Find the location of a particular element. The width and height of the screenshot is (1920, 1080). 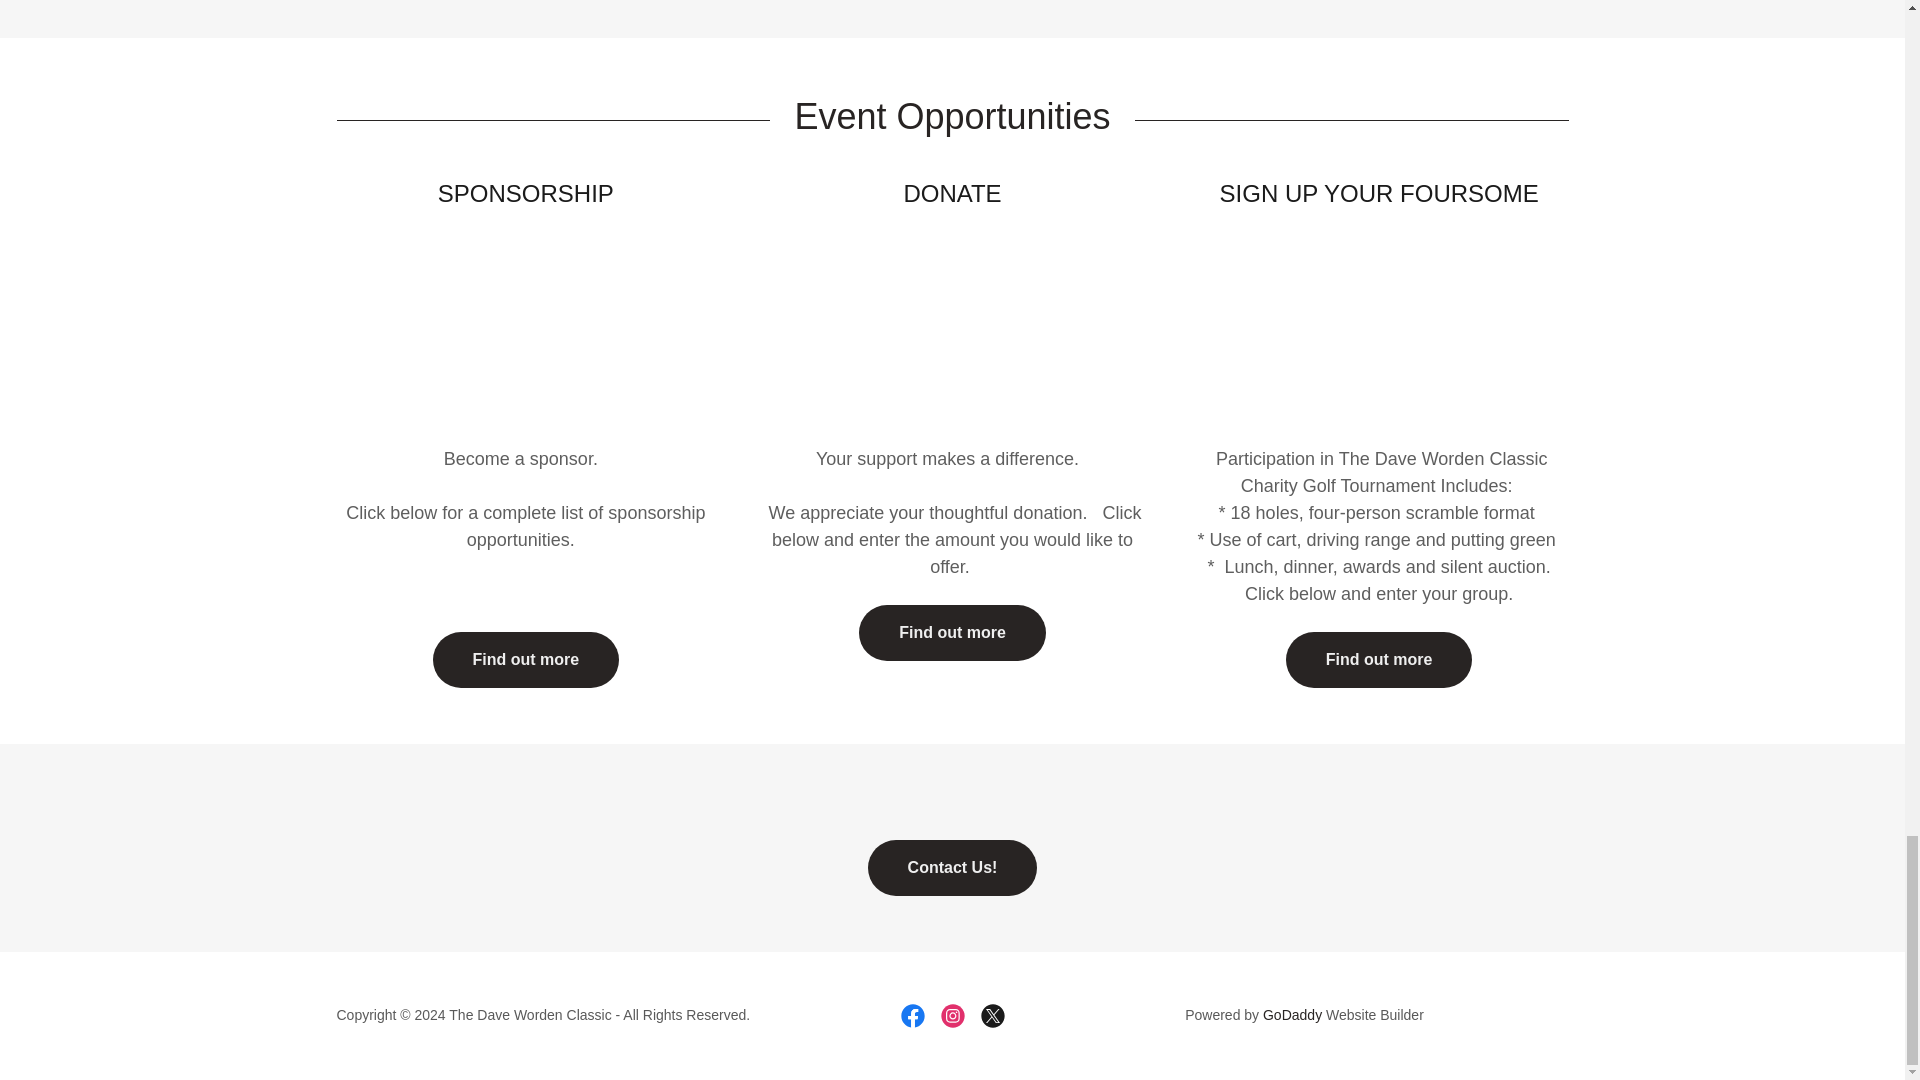

Find out more is located at coordinates (526, 659).